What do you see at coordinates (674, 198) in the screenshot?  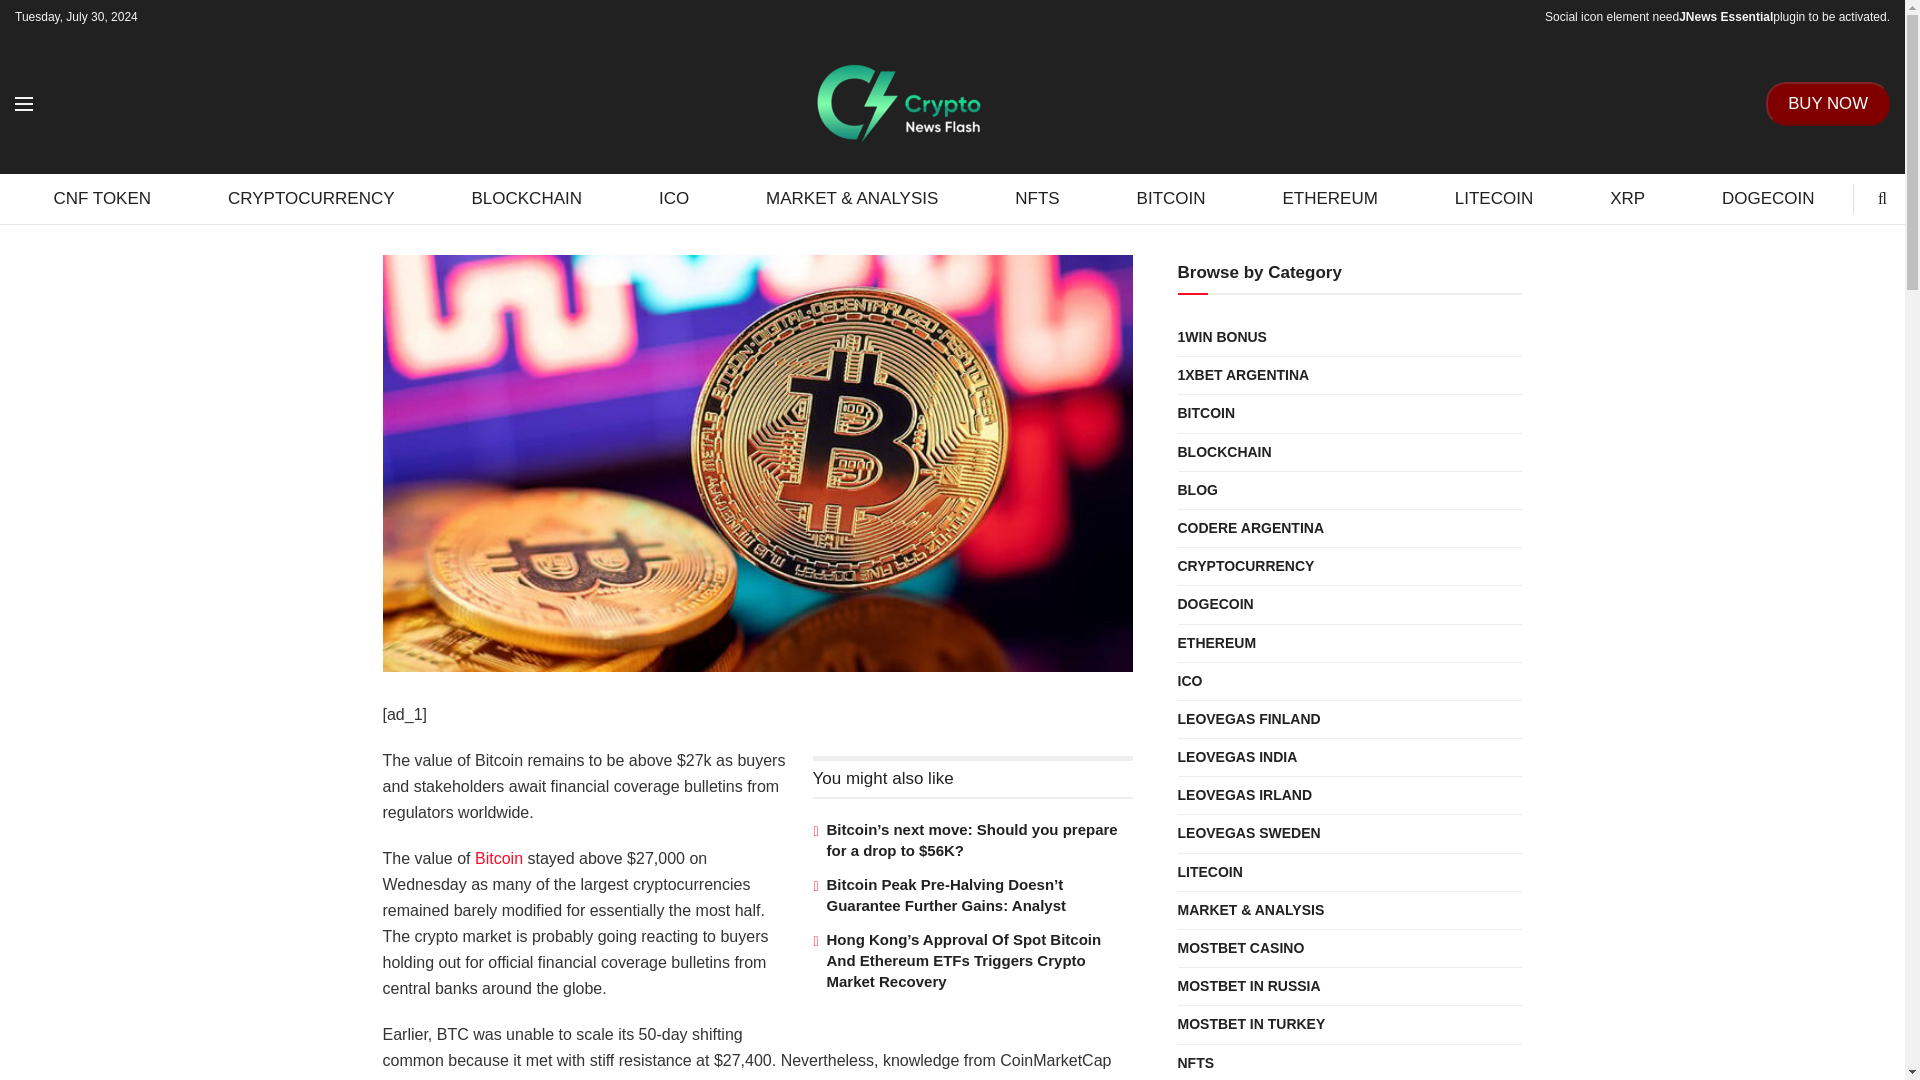 I see `ICO` at bounding box center [674, 198].